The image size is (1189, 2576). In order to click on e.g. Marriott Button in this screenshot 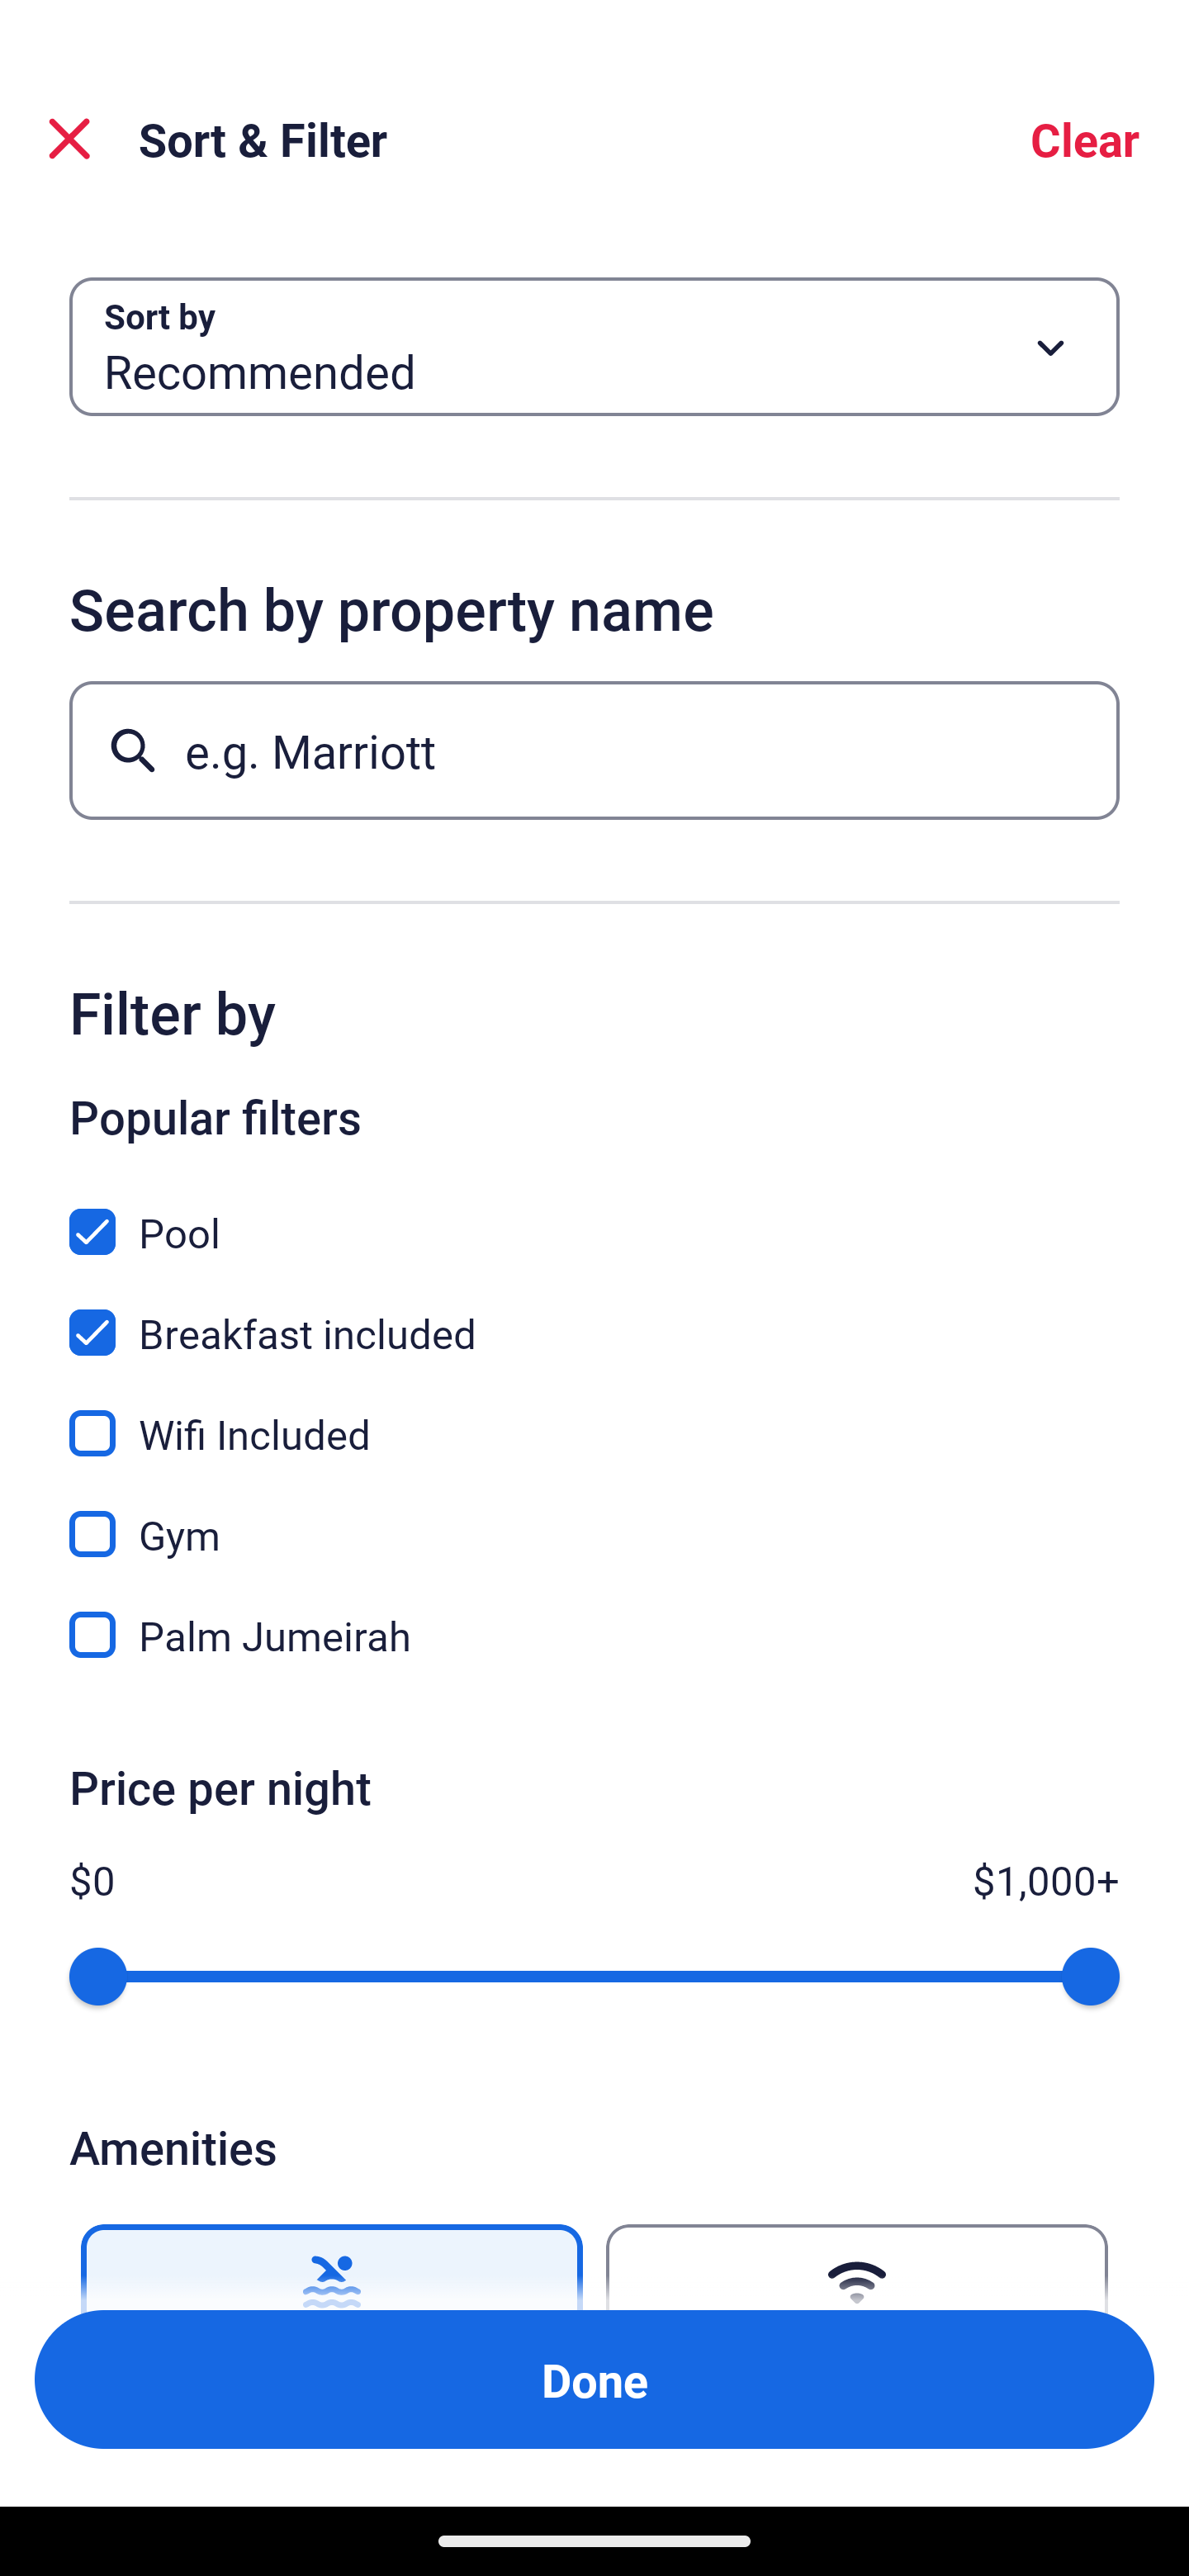, I will do `click(594, 750)`.